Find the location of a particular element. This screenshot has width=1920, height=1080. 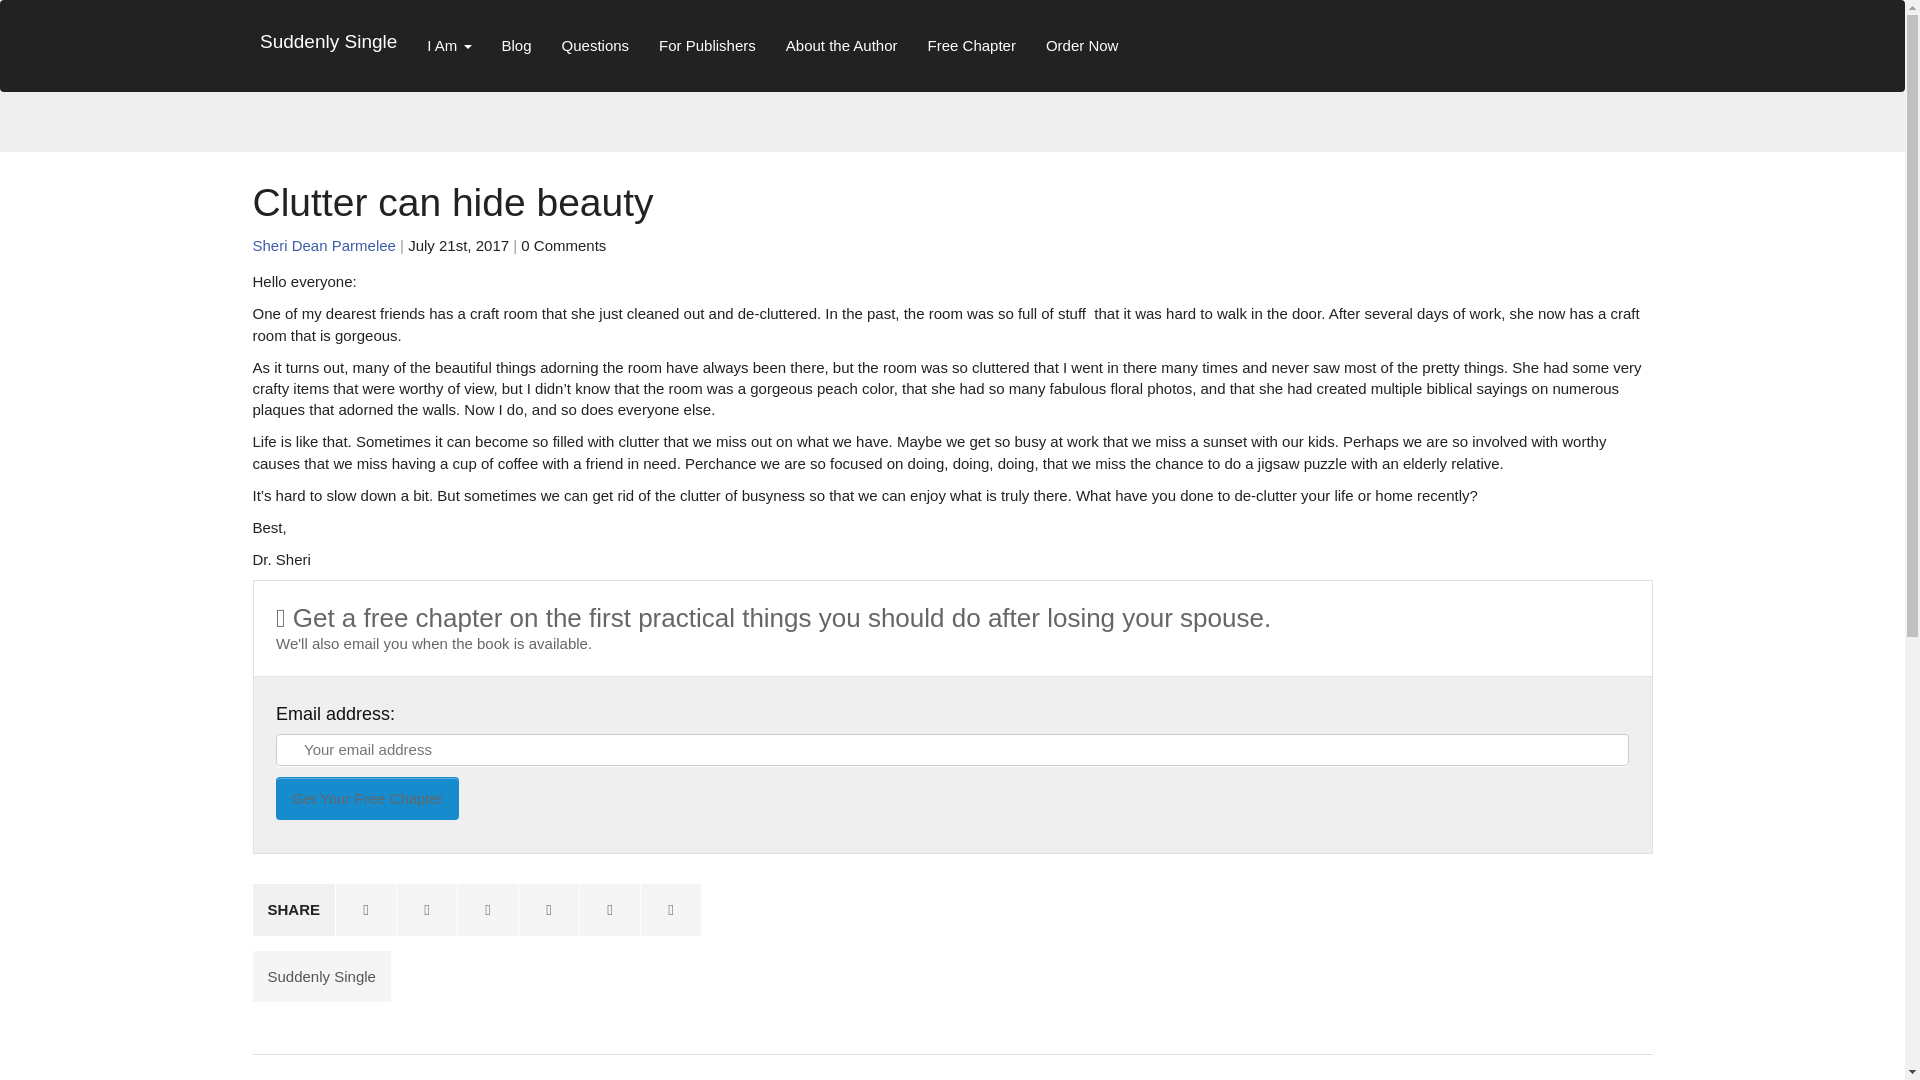

Blog is located at coordinates (517, 44).